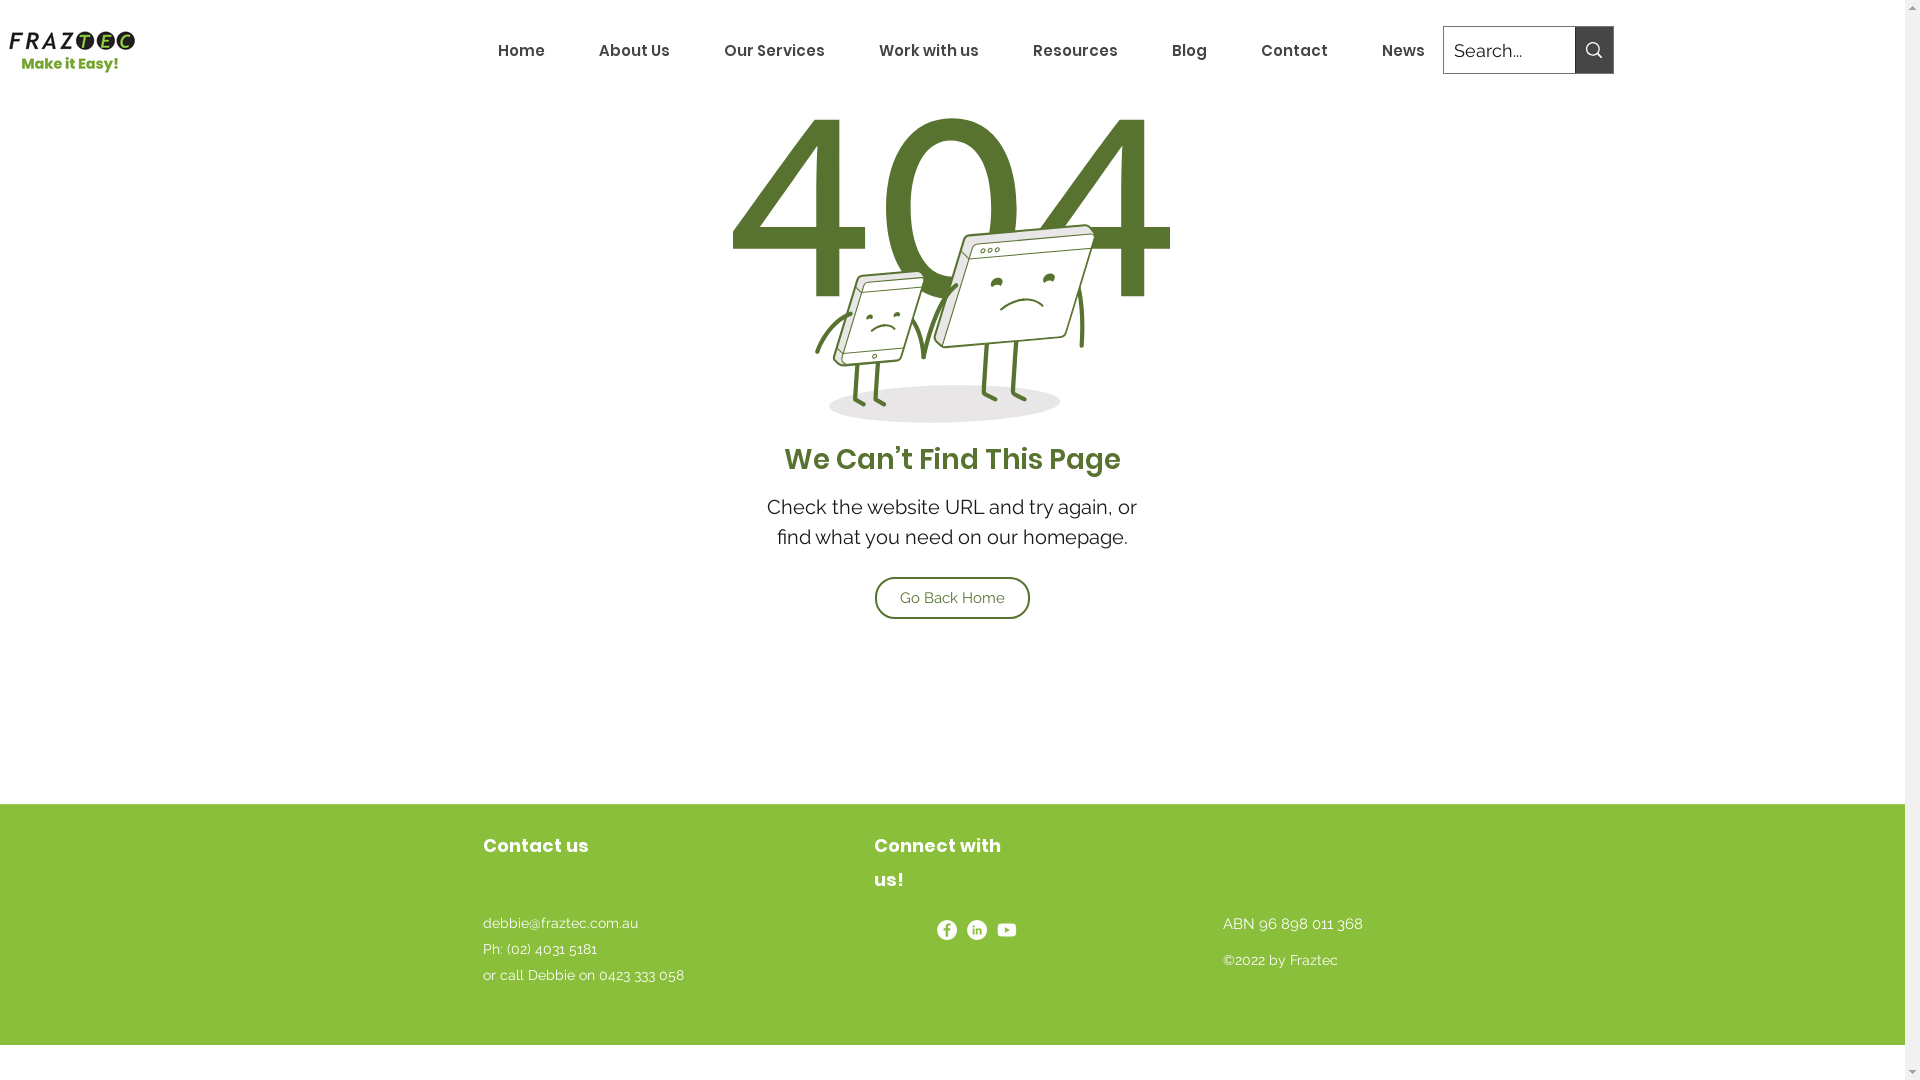 Image resolution: width=1920 pixels, height=1080 pixels. What do you see at coordinates (929, 50) in the screenshot?
I see `Work with us` at bounding box center [929, 50].